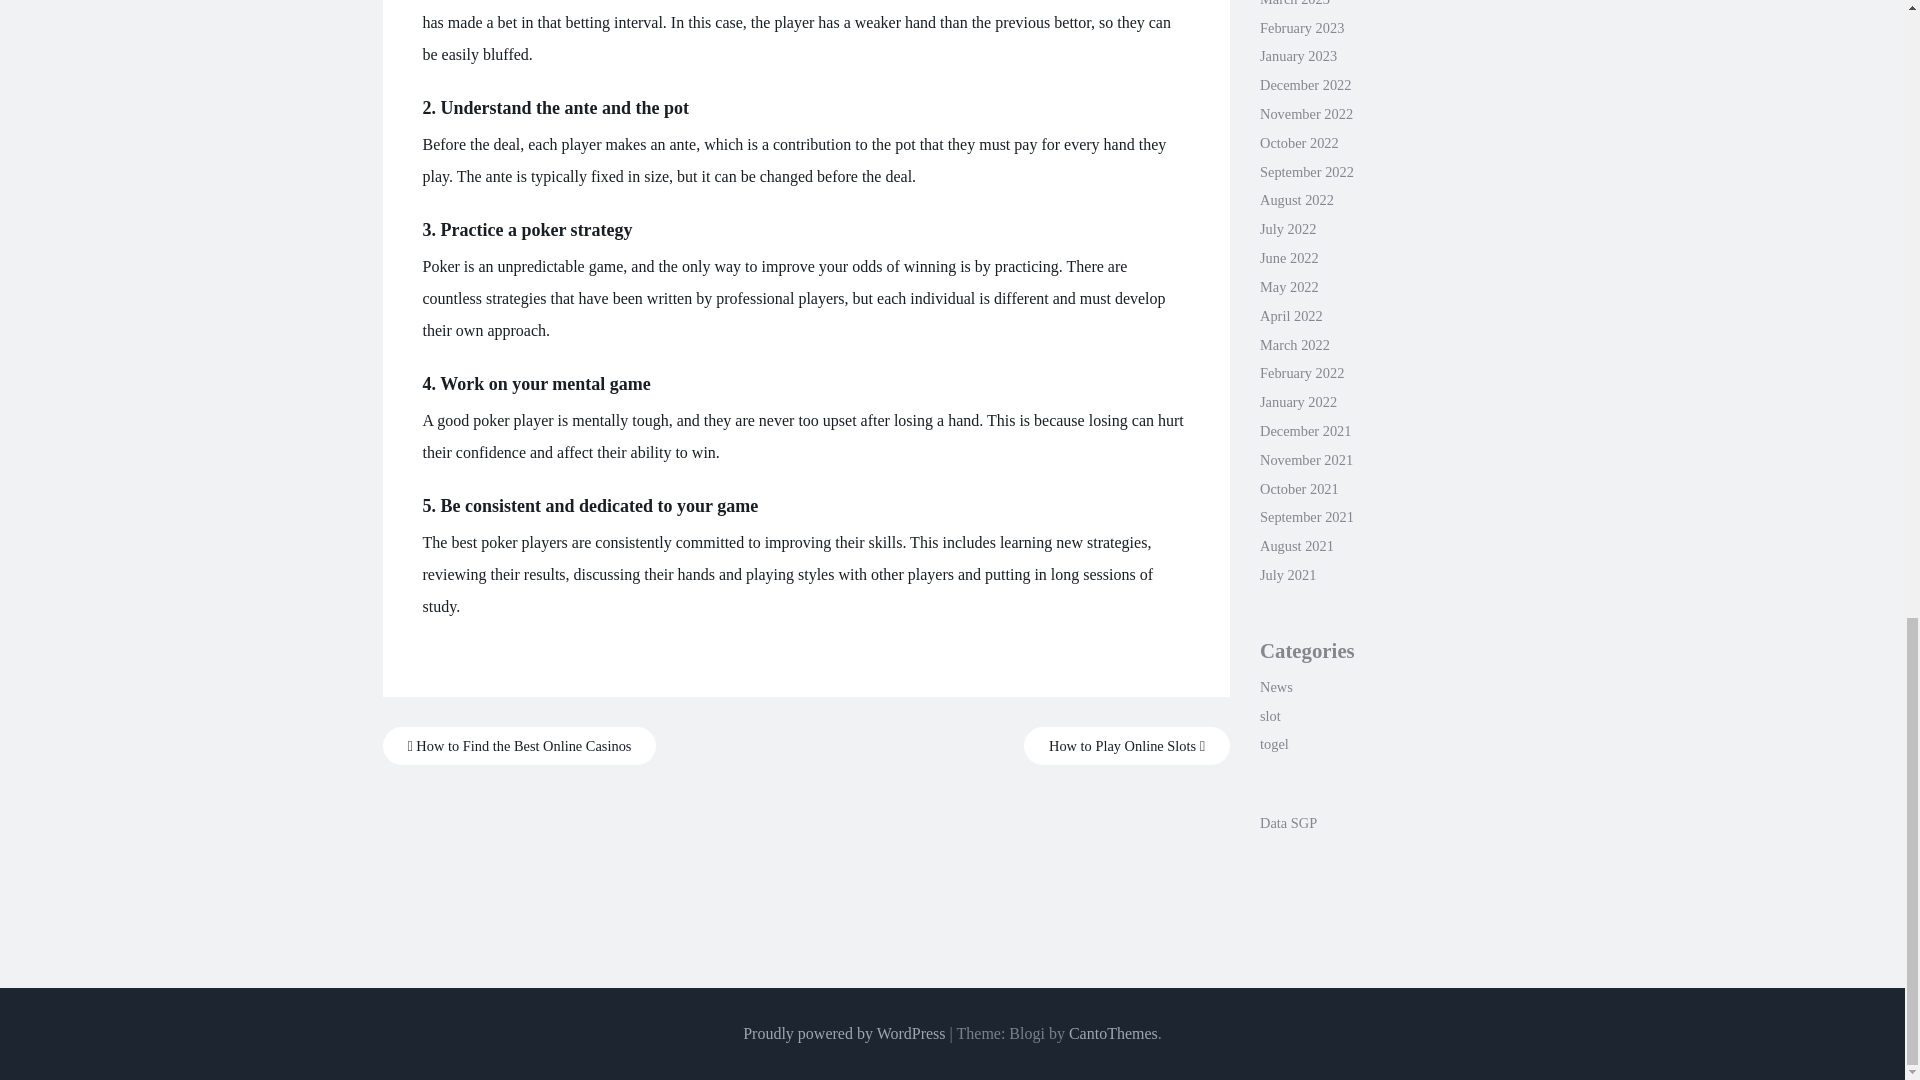  Describe the element at coordinates (519, 746) in the screenshot. I see `How to Find the Best Online Casinos` at that location.